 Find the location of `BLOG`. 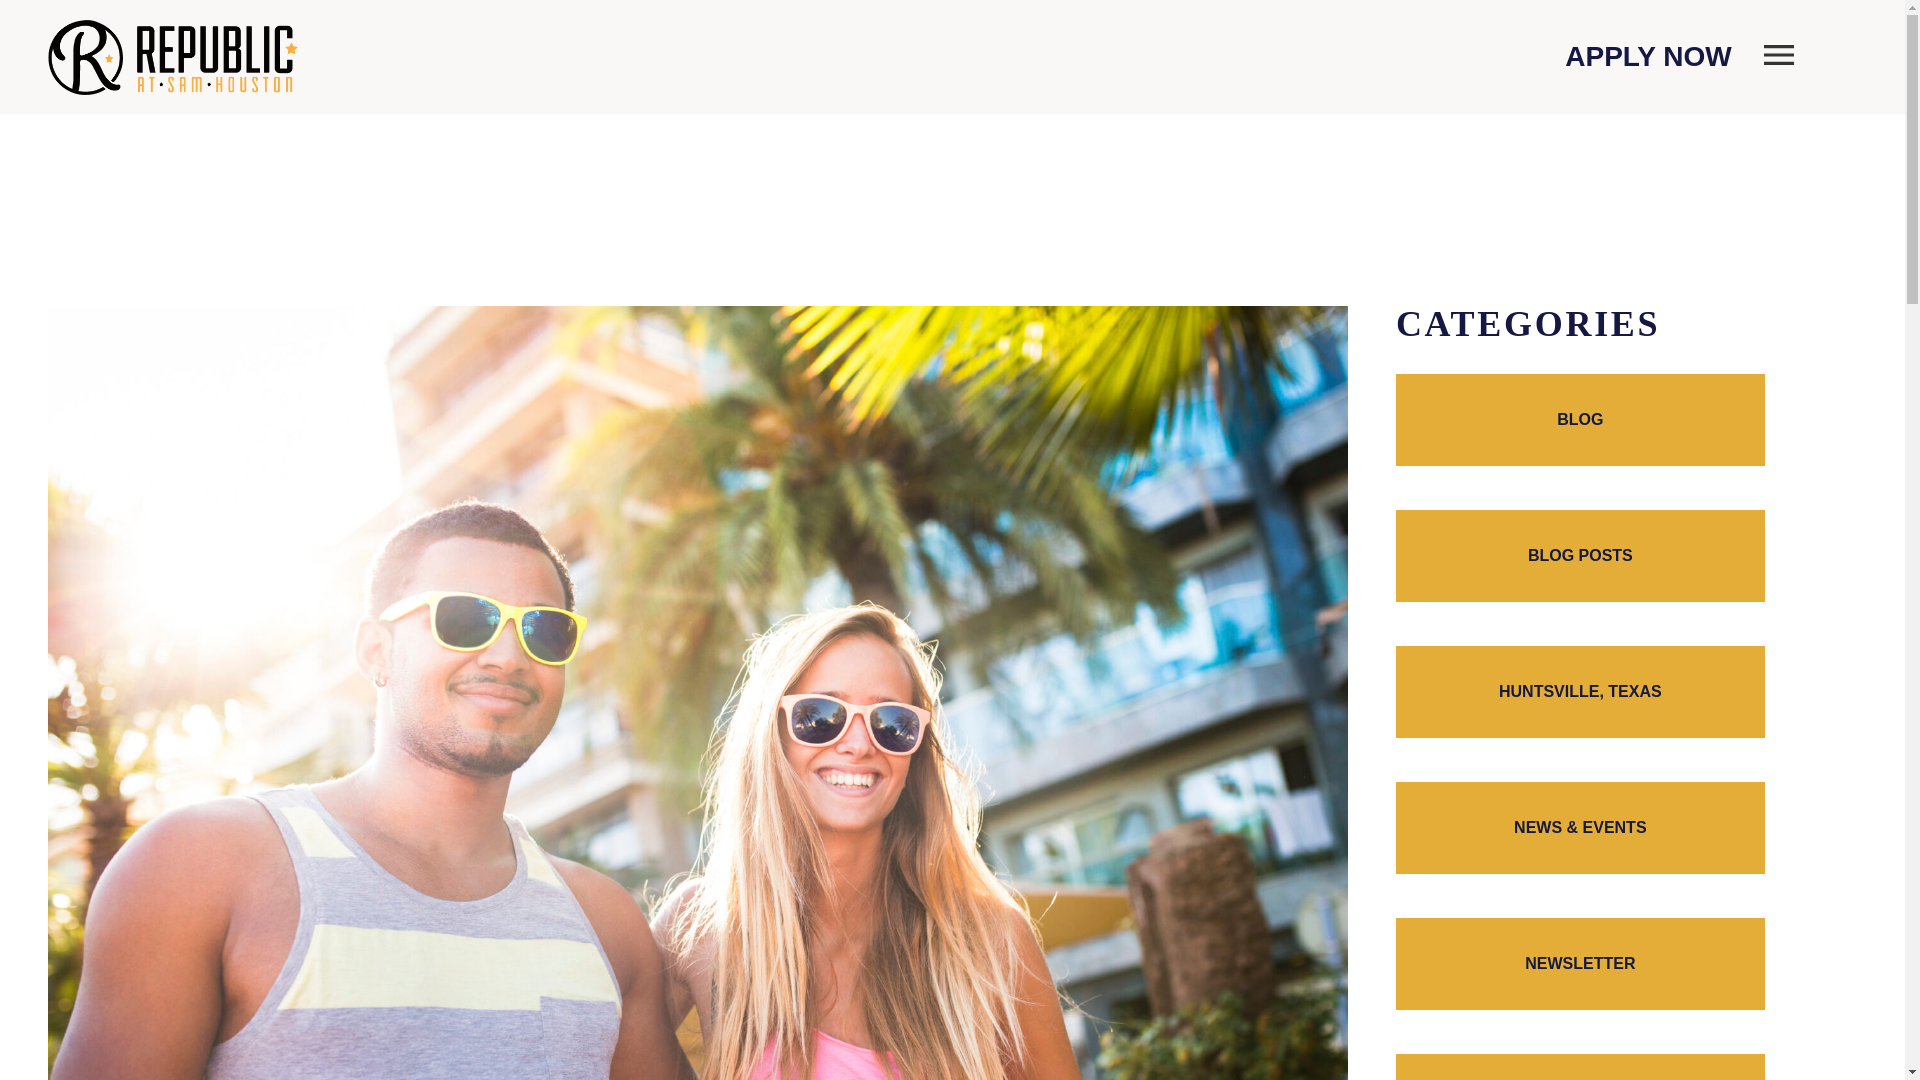

BLOG is located at coordinates (1580, 419).